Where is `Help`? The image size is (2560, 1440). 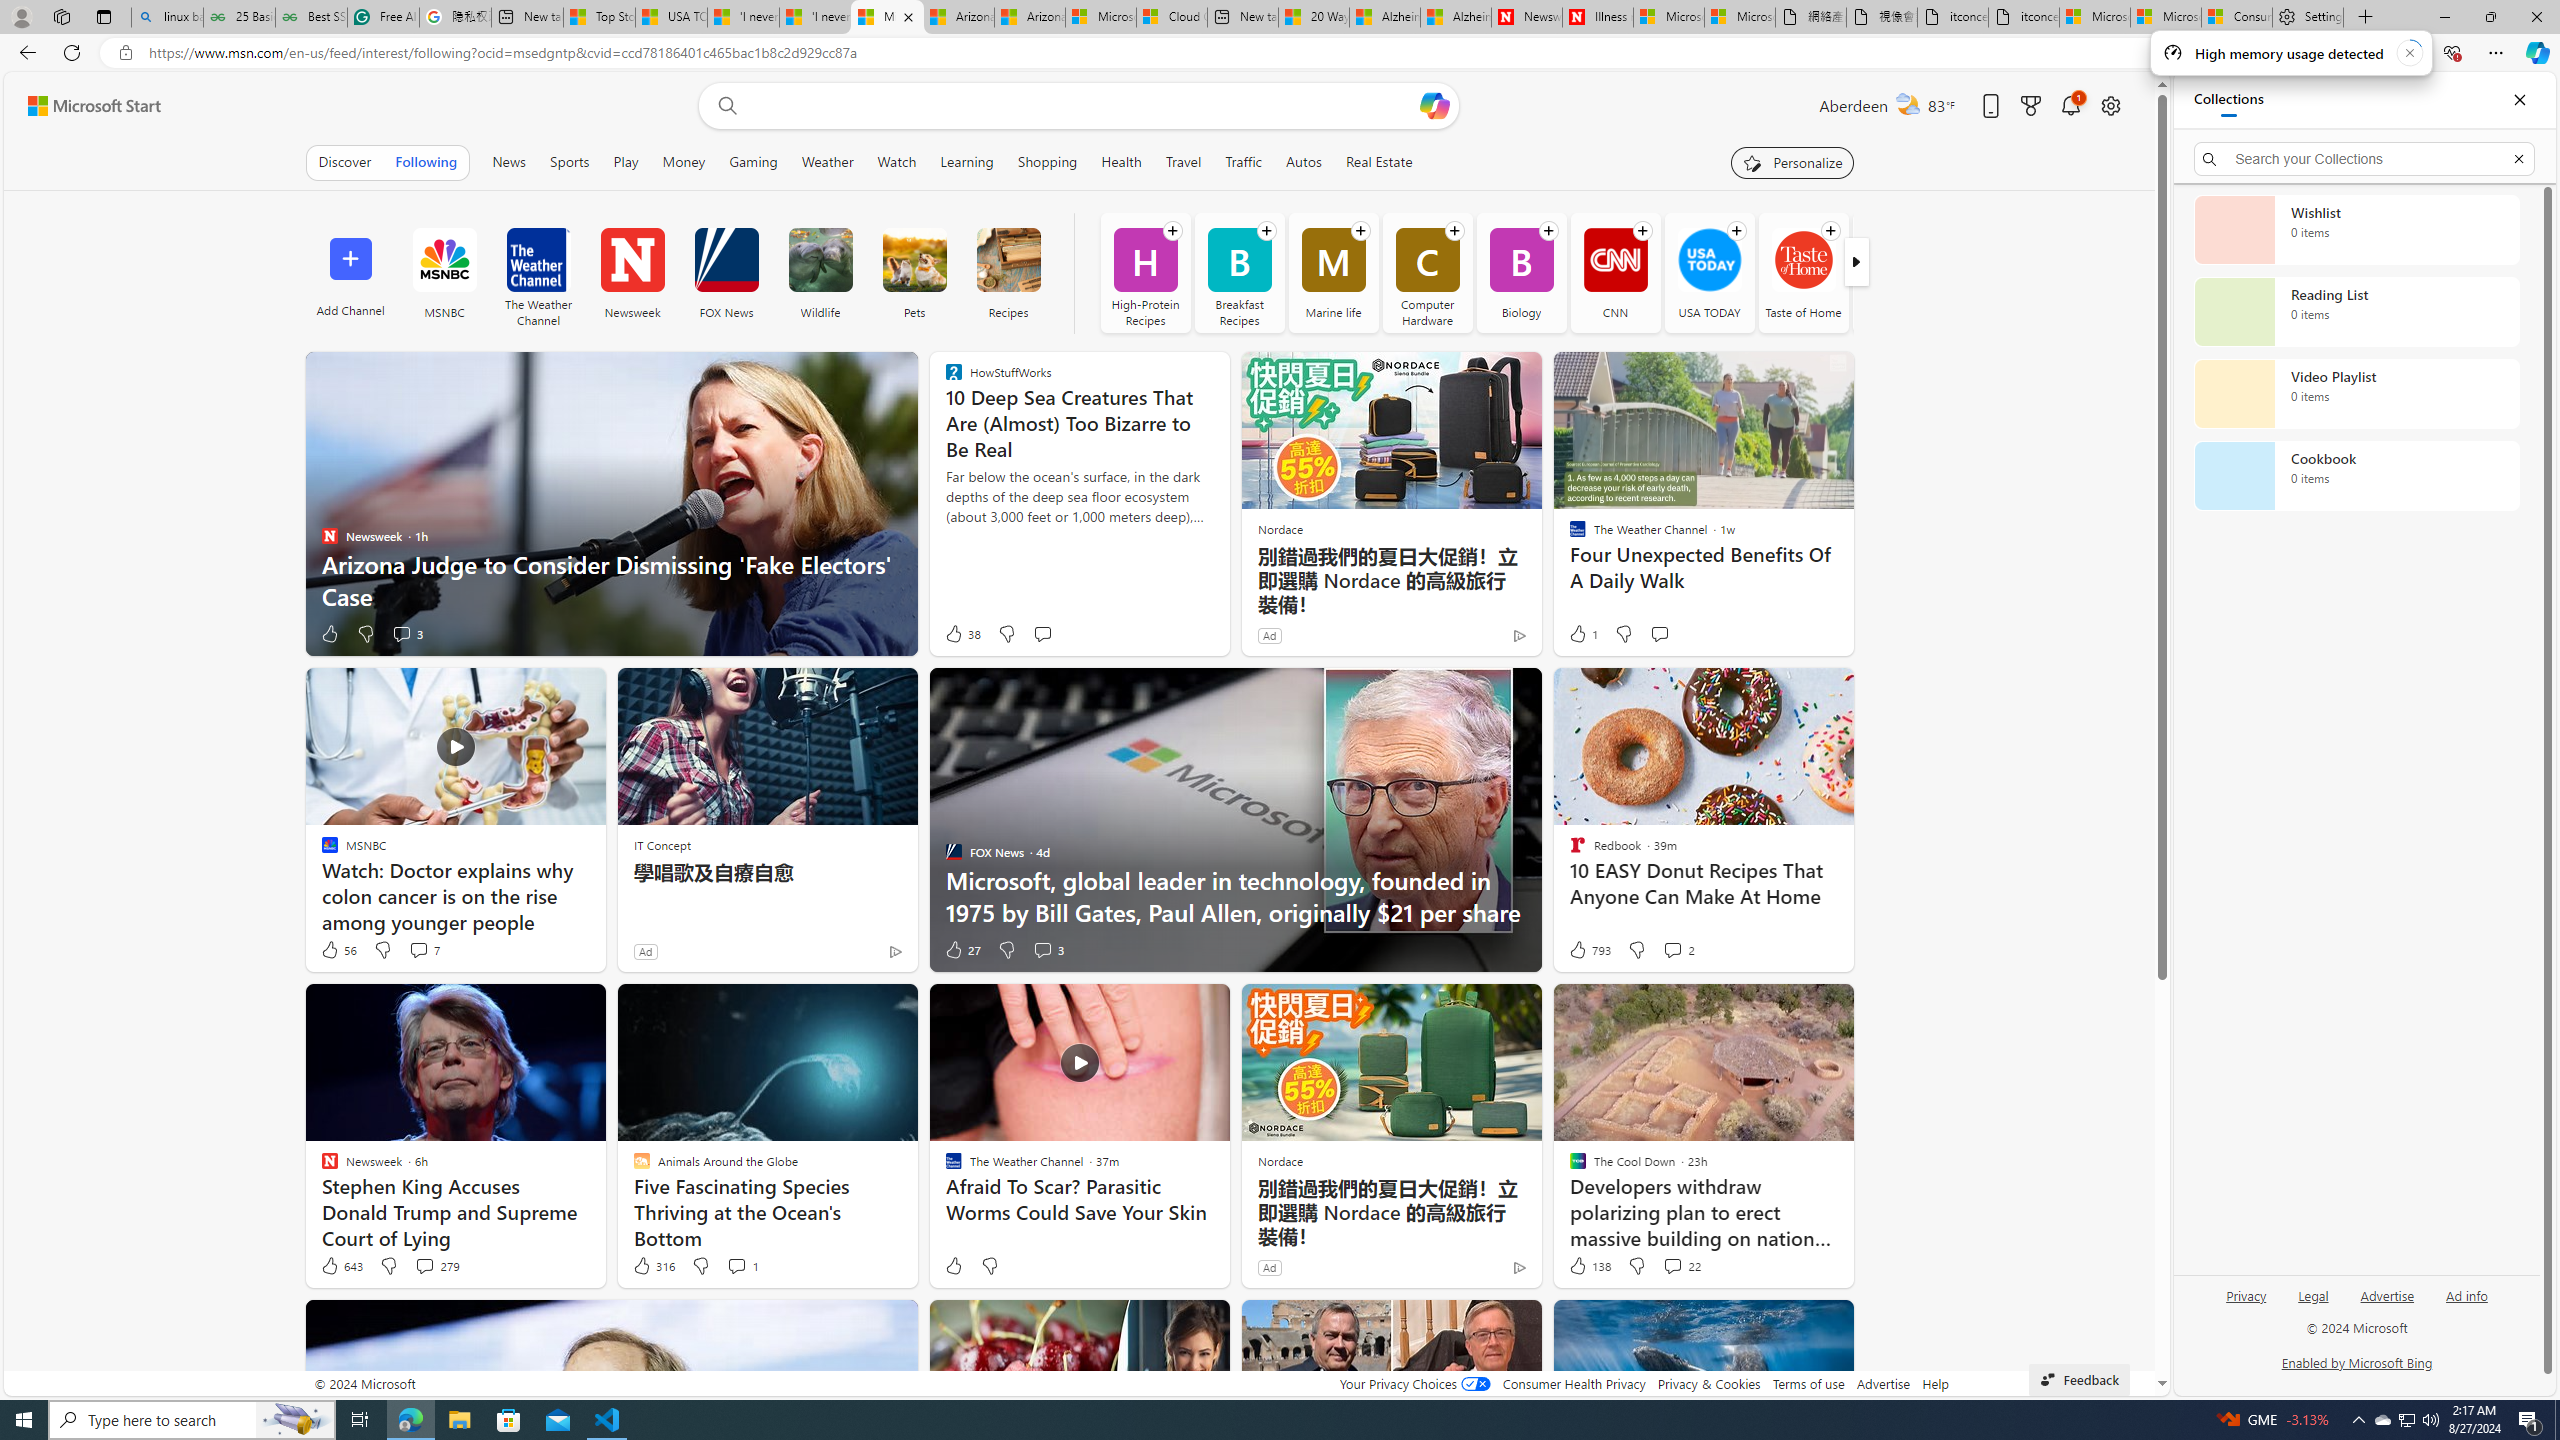 Help is located at coordinates (1935, 1384).